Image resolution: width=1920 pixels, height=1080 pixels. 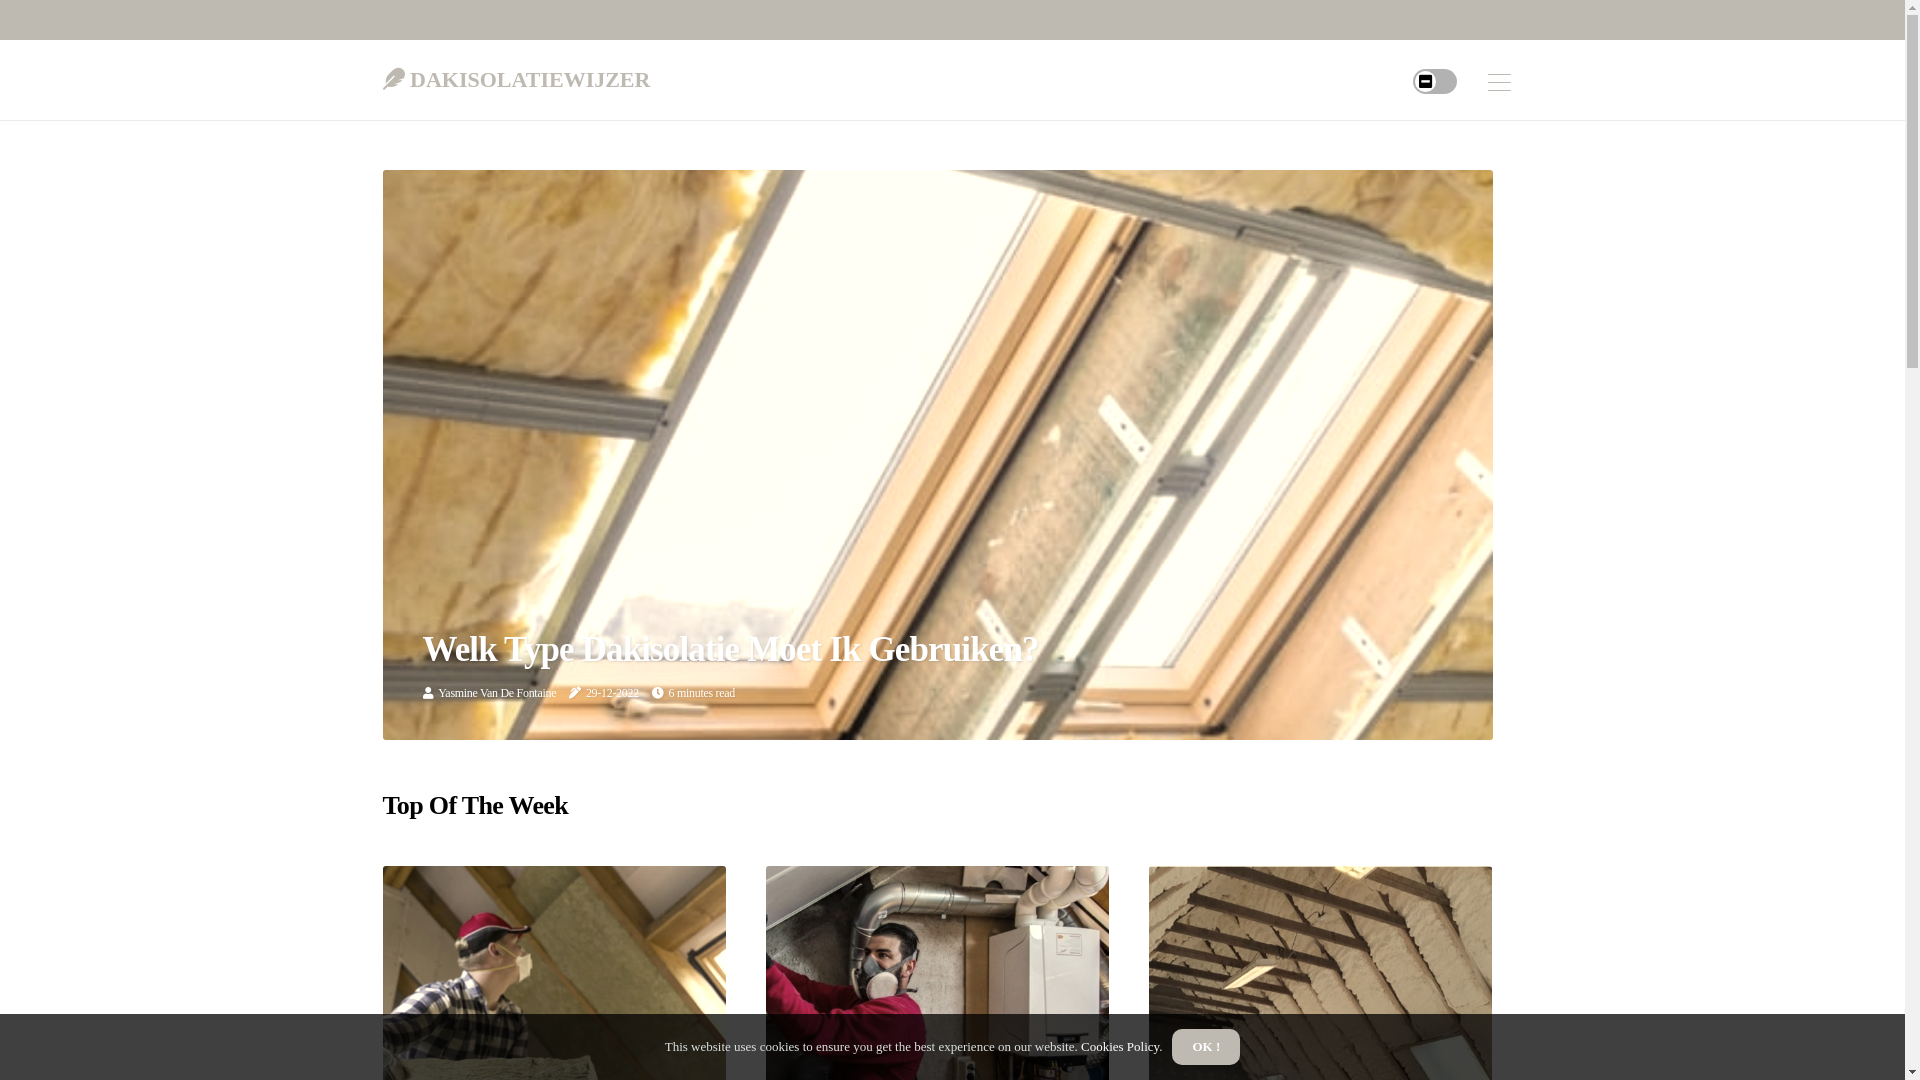 What do you see at coordinates (730, 650) in the screenshot?
I see `Welk Type Dakisolatie Moet Ik Gebruiken?` at bounding box center [730, 650].